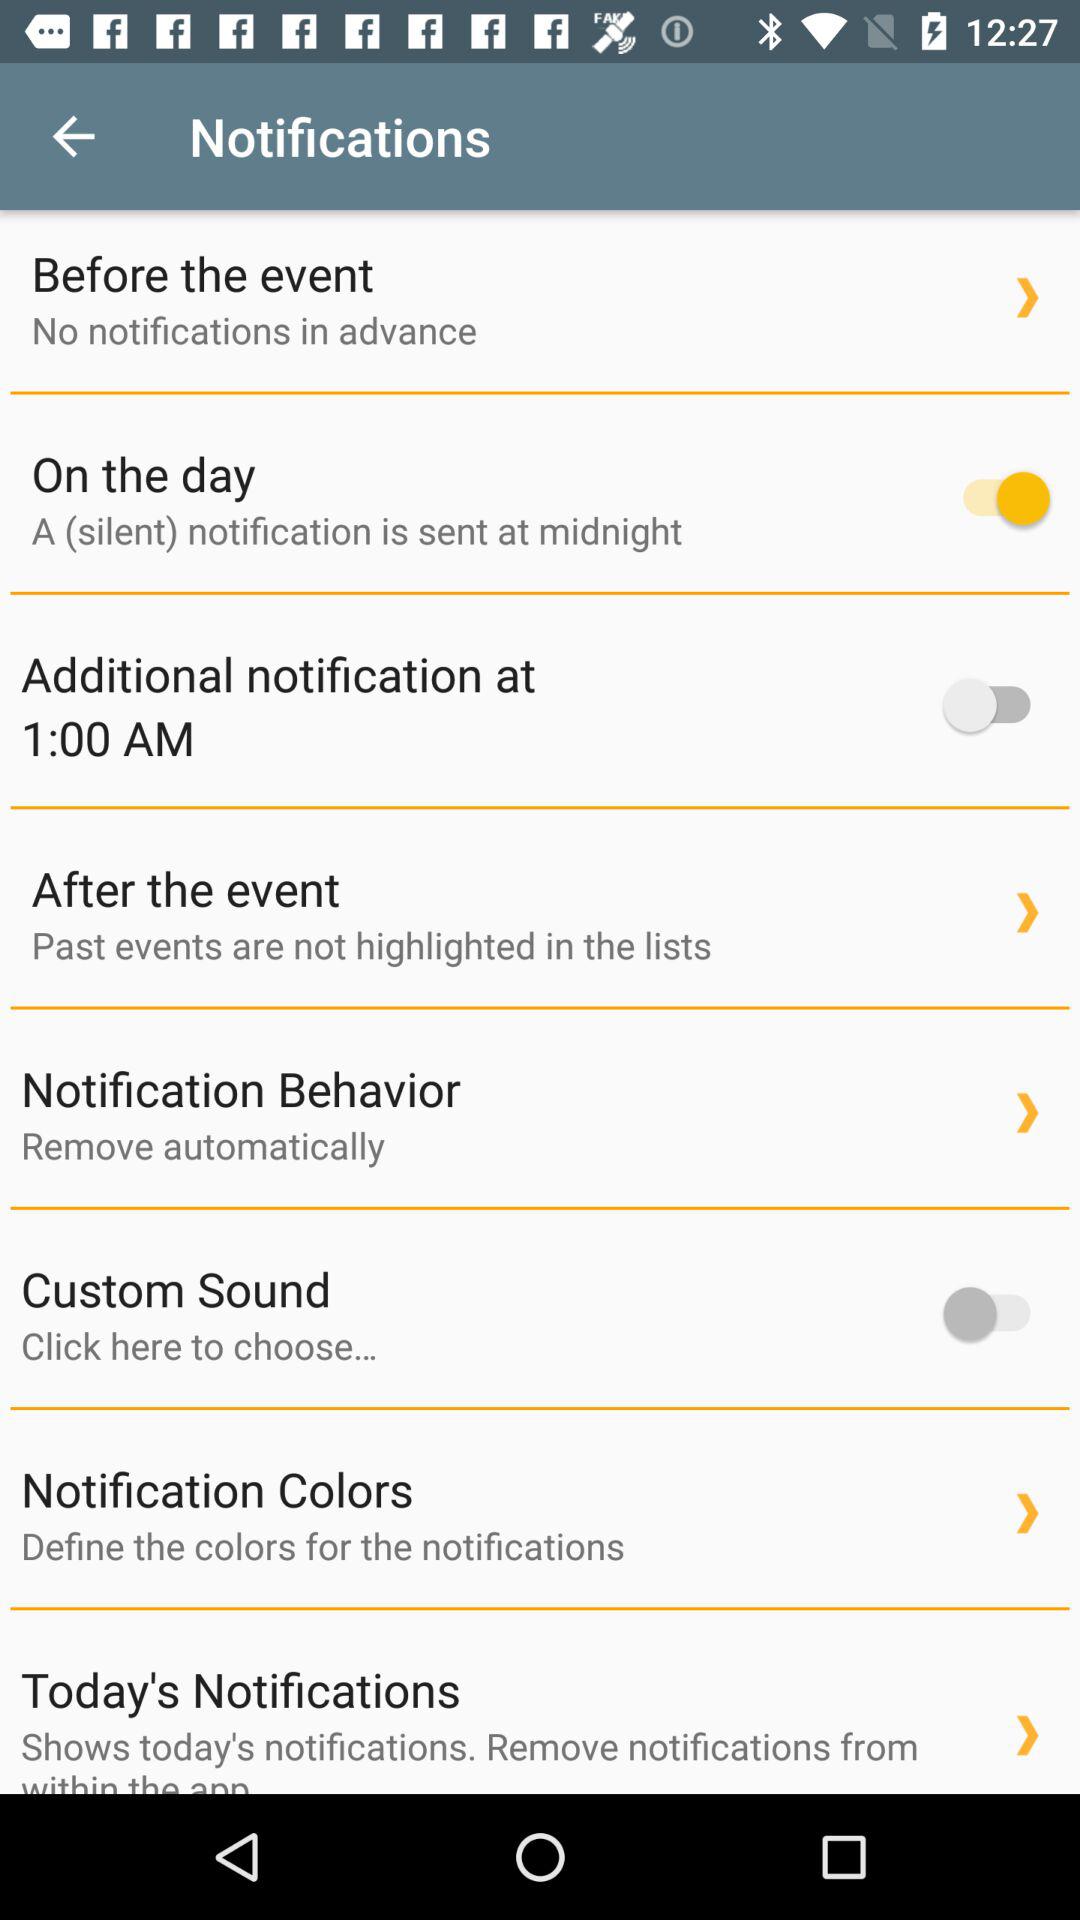  What do you see at coordinates (996, 1313) in the screenshot?
I see `turn on item next to custom sound item` at bounding box center [996, 1313].